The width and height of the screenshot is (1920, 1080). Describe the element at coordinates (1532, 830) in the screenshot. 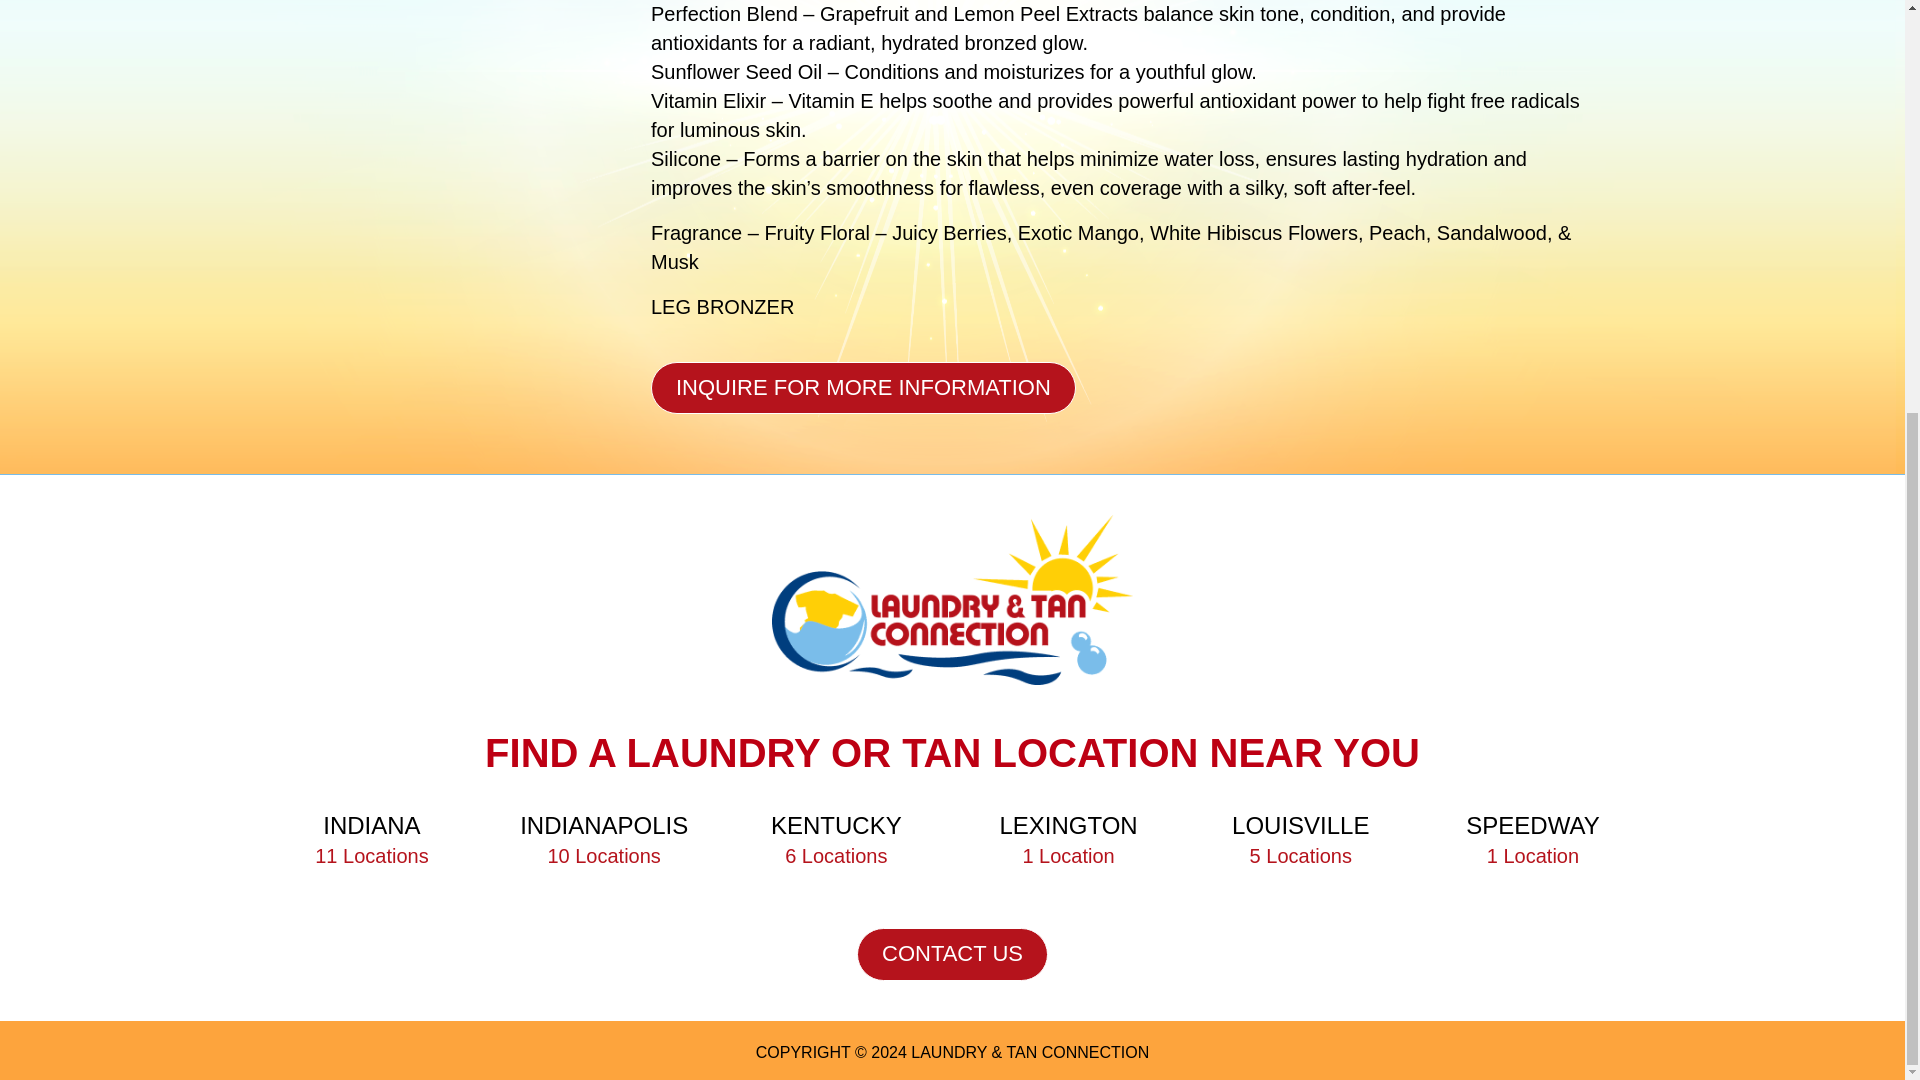

I see `Speedway` at that location.